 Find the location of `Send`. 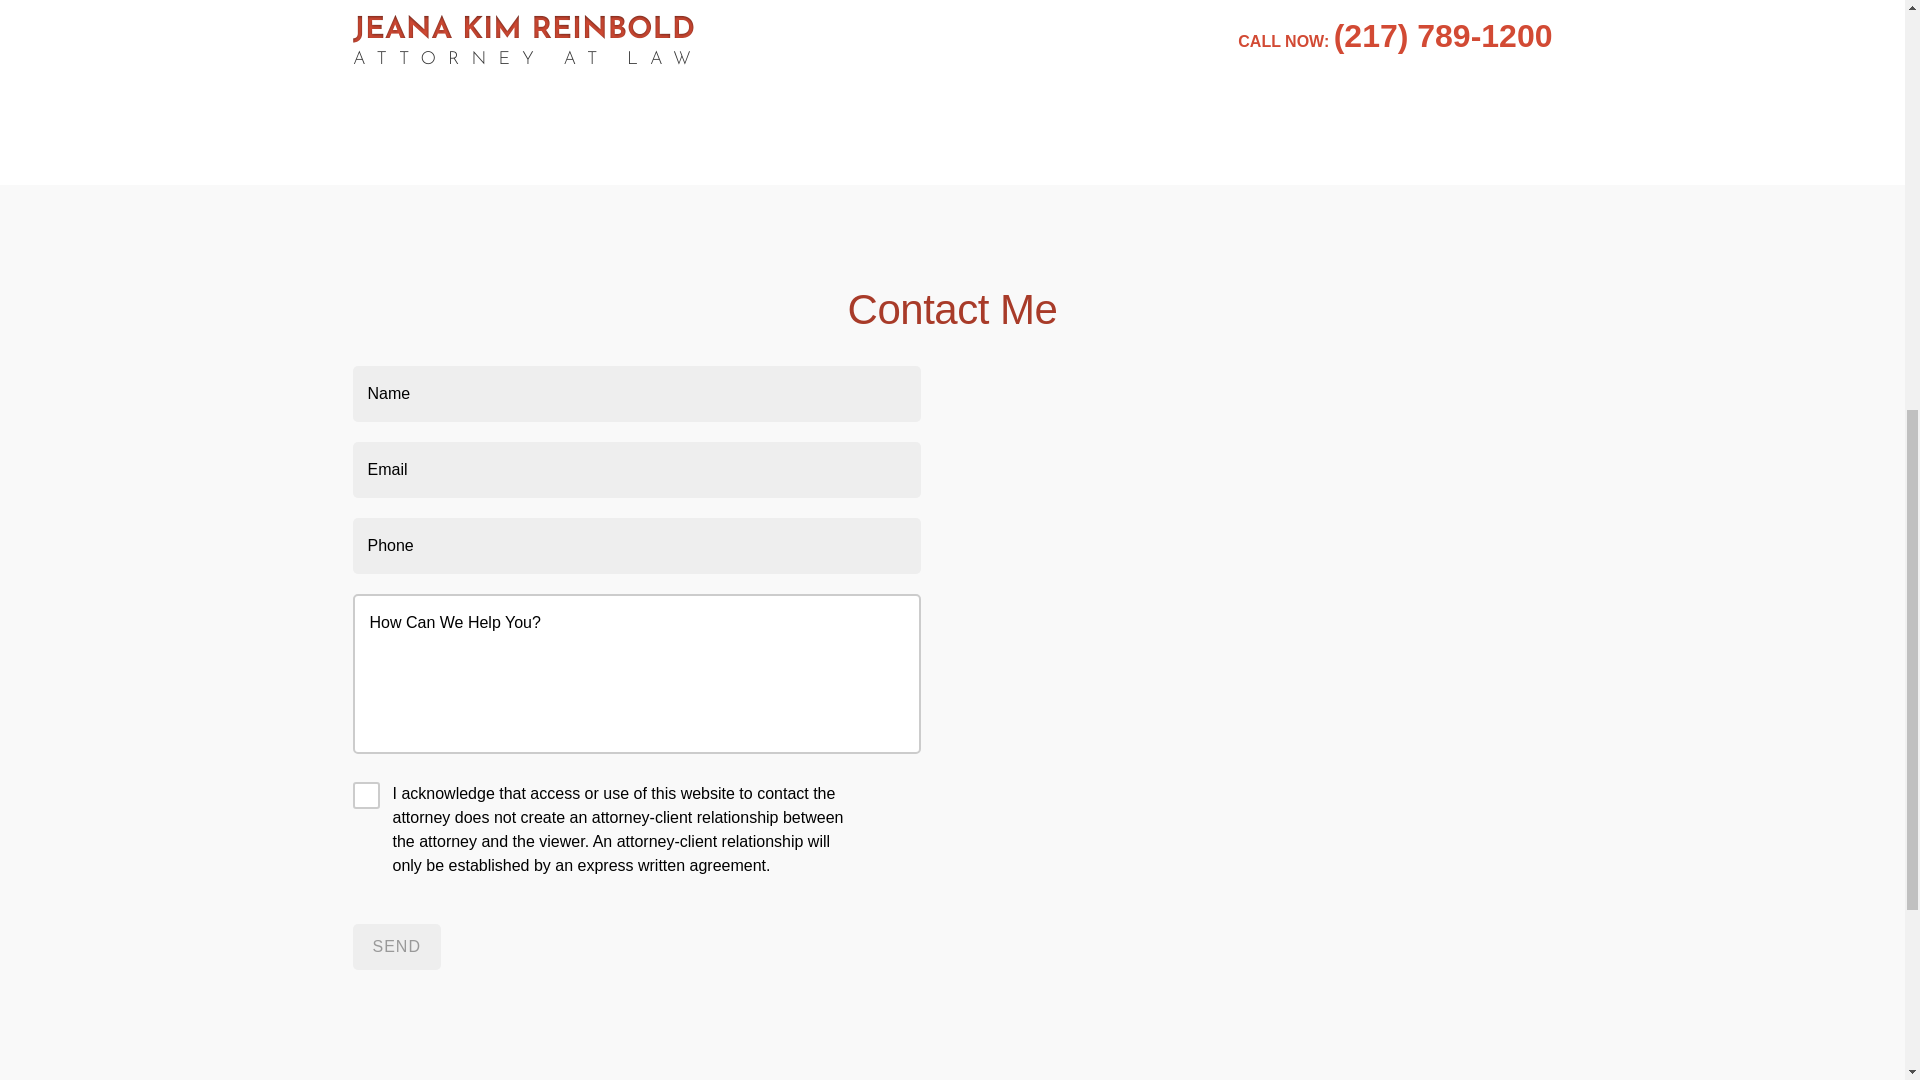

Send is located at coordinates (395, 946).